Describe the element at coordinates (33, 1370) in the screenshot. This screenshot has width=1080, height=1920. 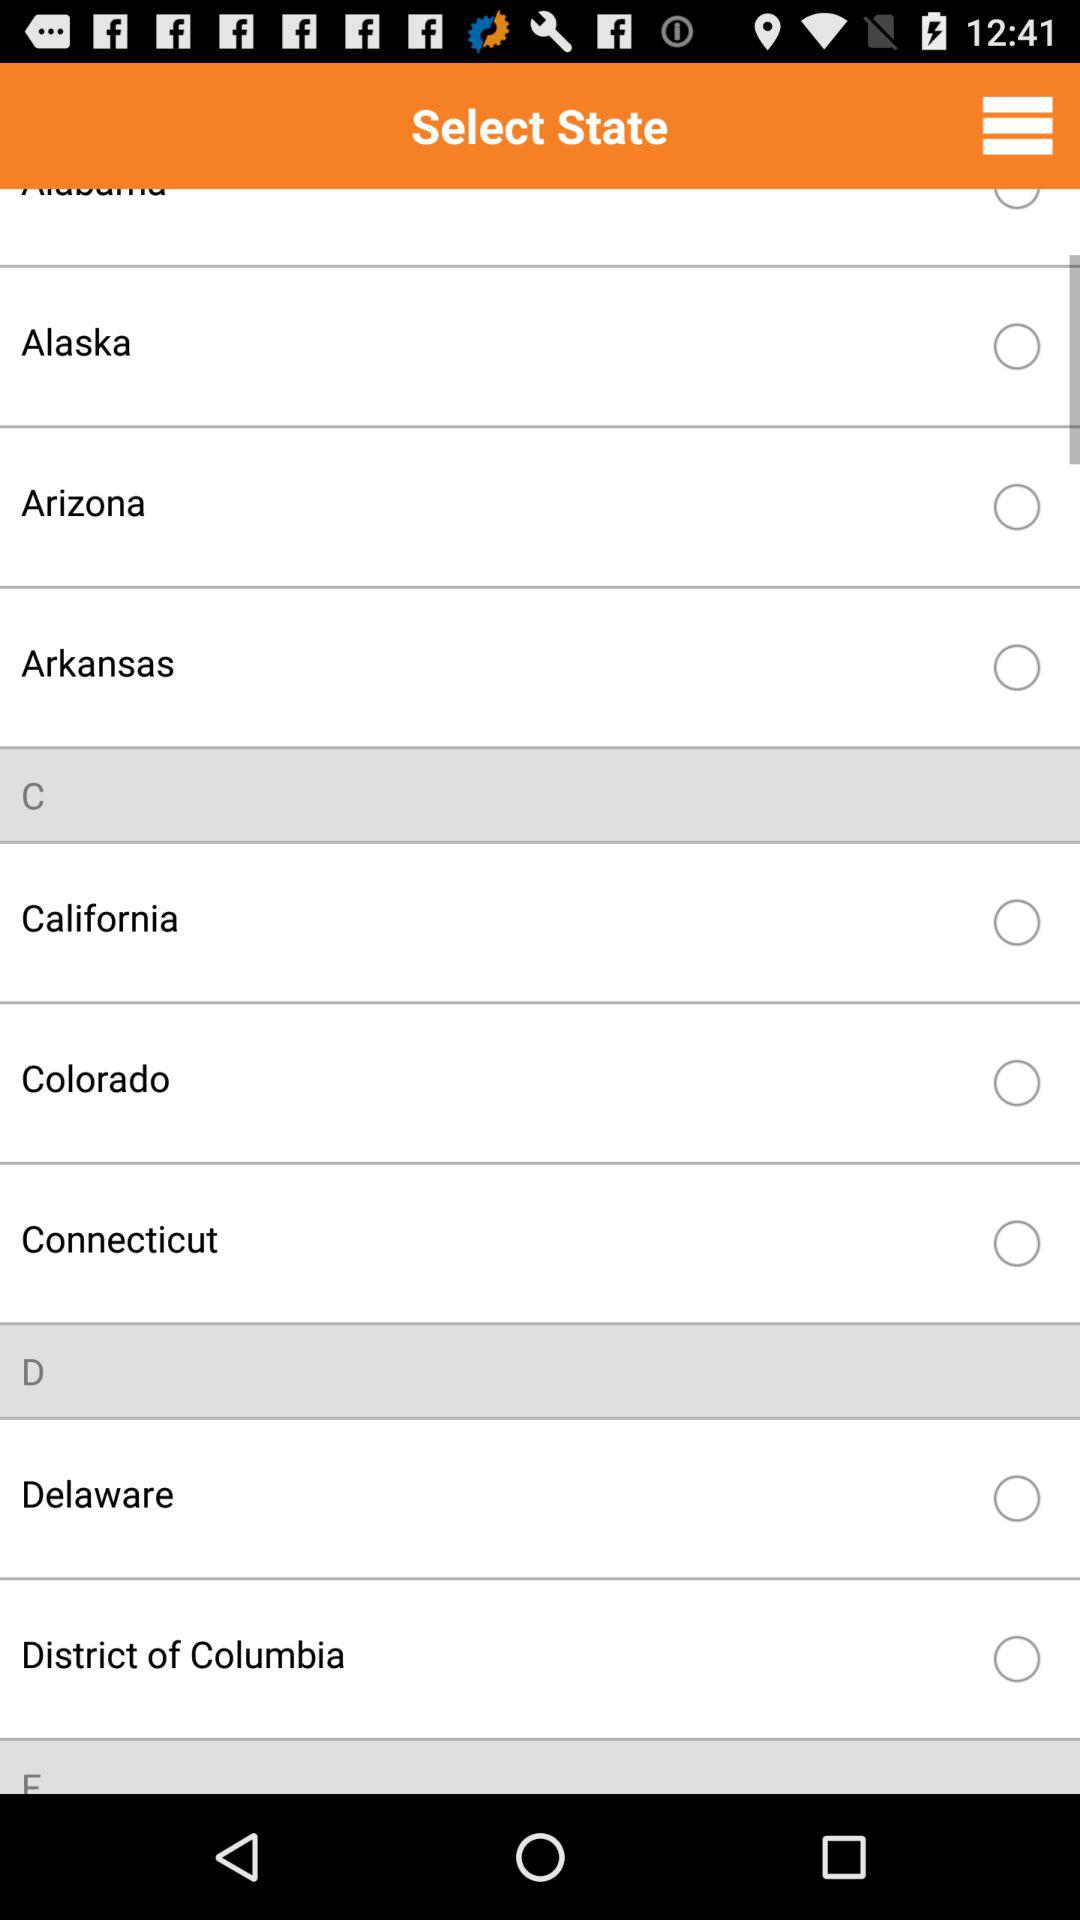
I see `tap icon below connecticut icon` at that location.